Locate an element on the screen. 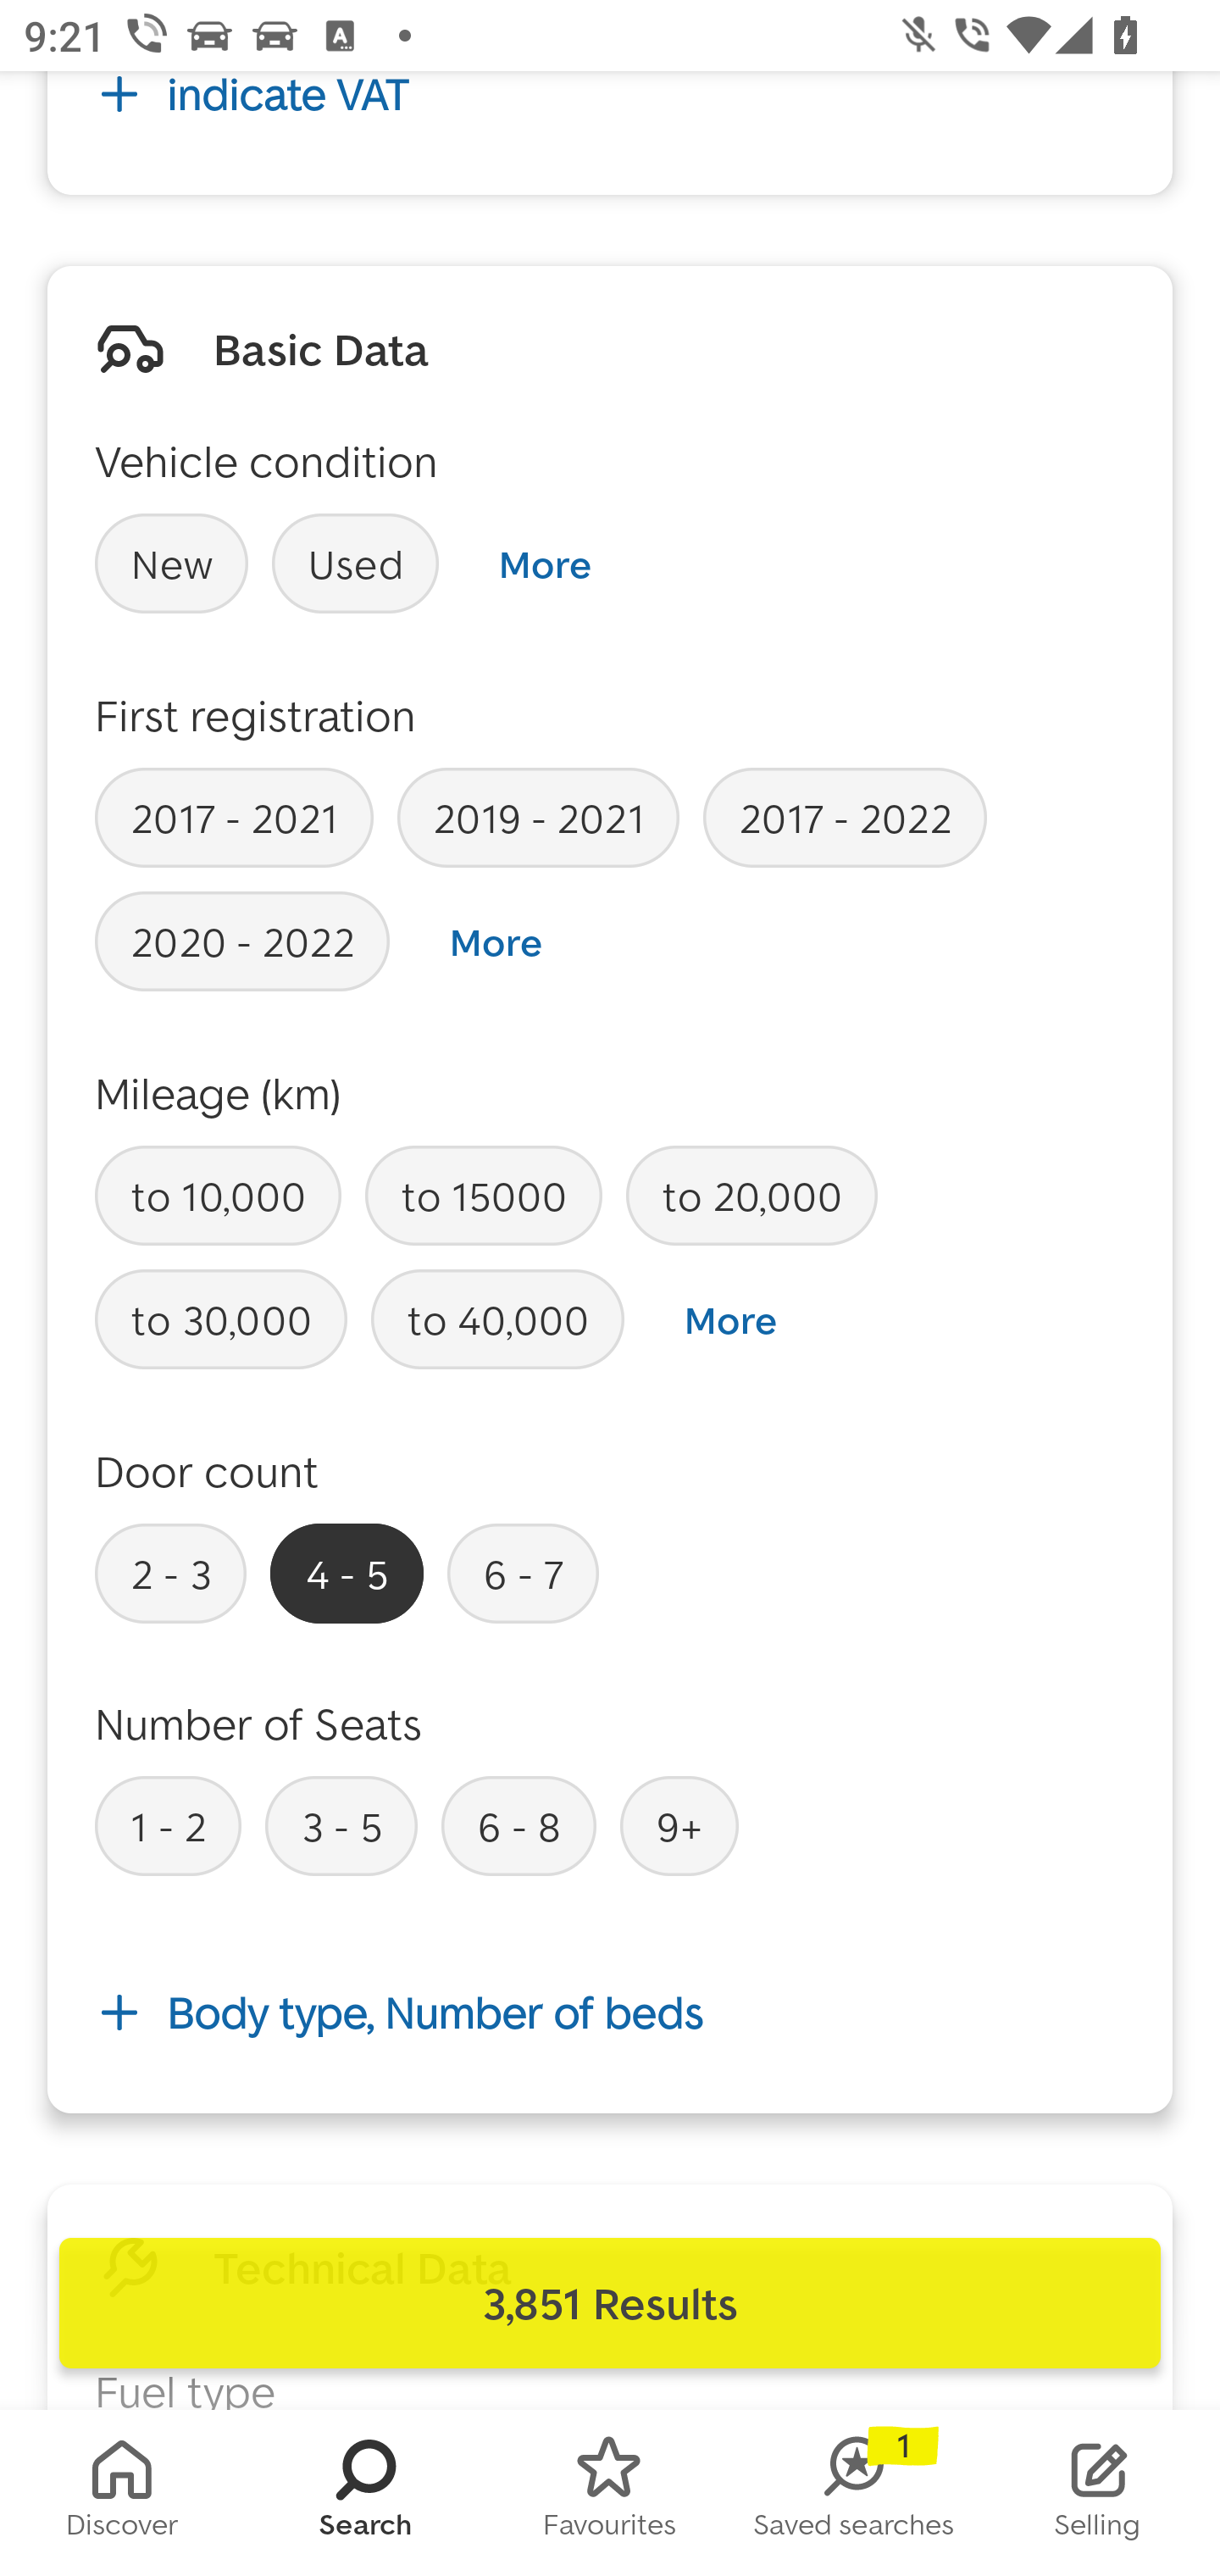  HOMESCREEN Discover is located at coordinates (122, 2493).